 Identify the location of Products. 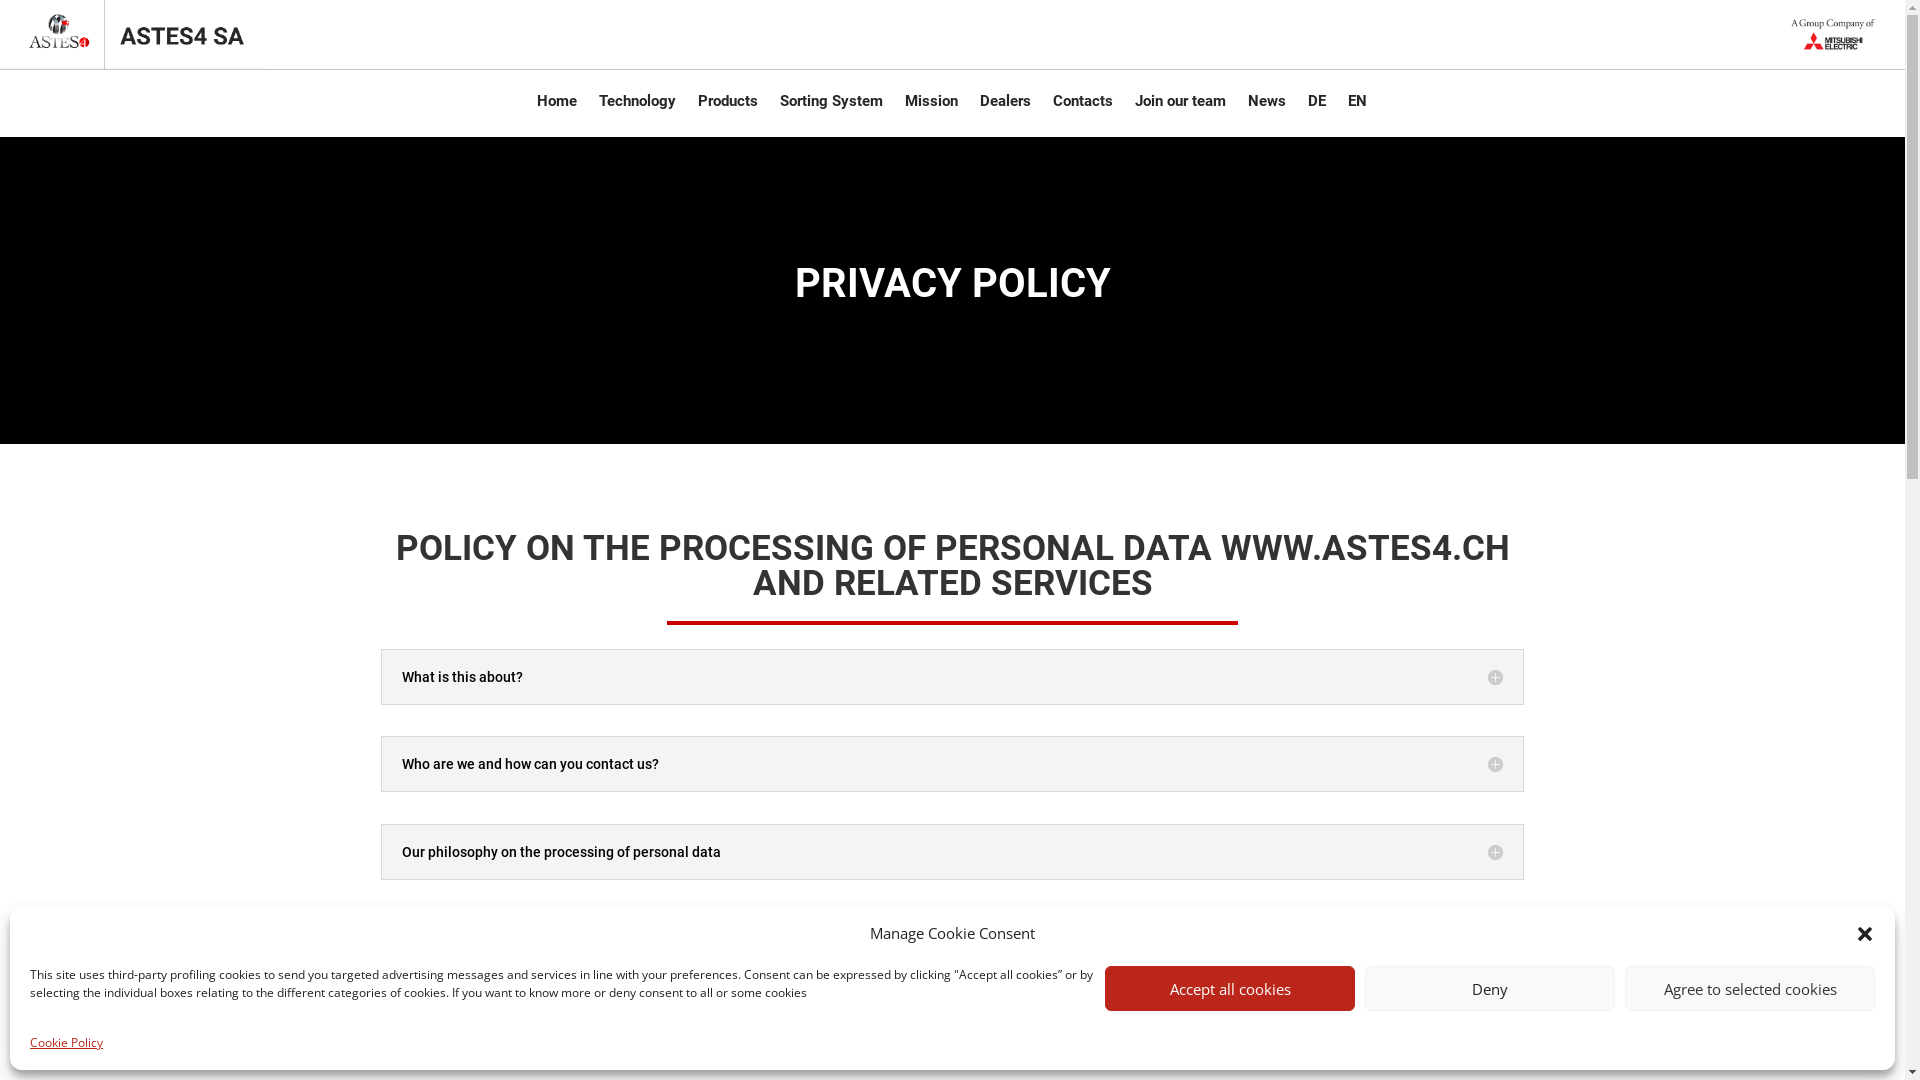
(728, 105).